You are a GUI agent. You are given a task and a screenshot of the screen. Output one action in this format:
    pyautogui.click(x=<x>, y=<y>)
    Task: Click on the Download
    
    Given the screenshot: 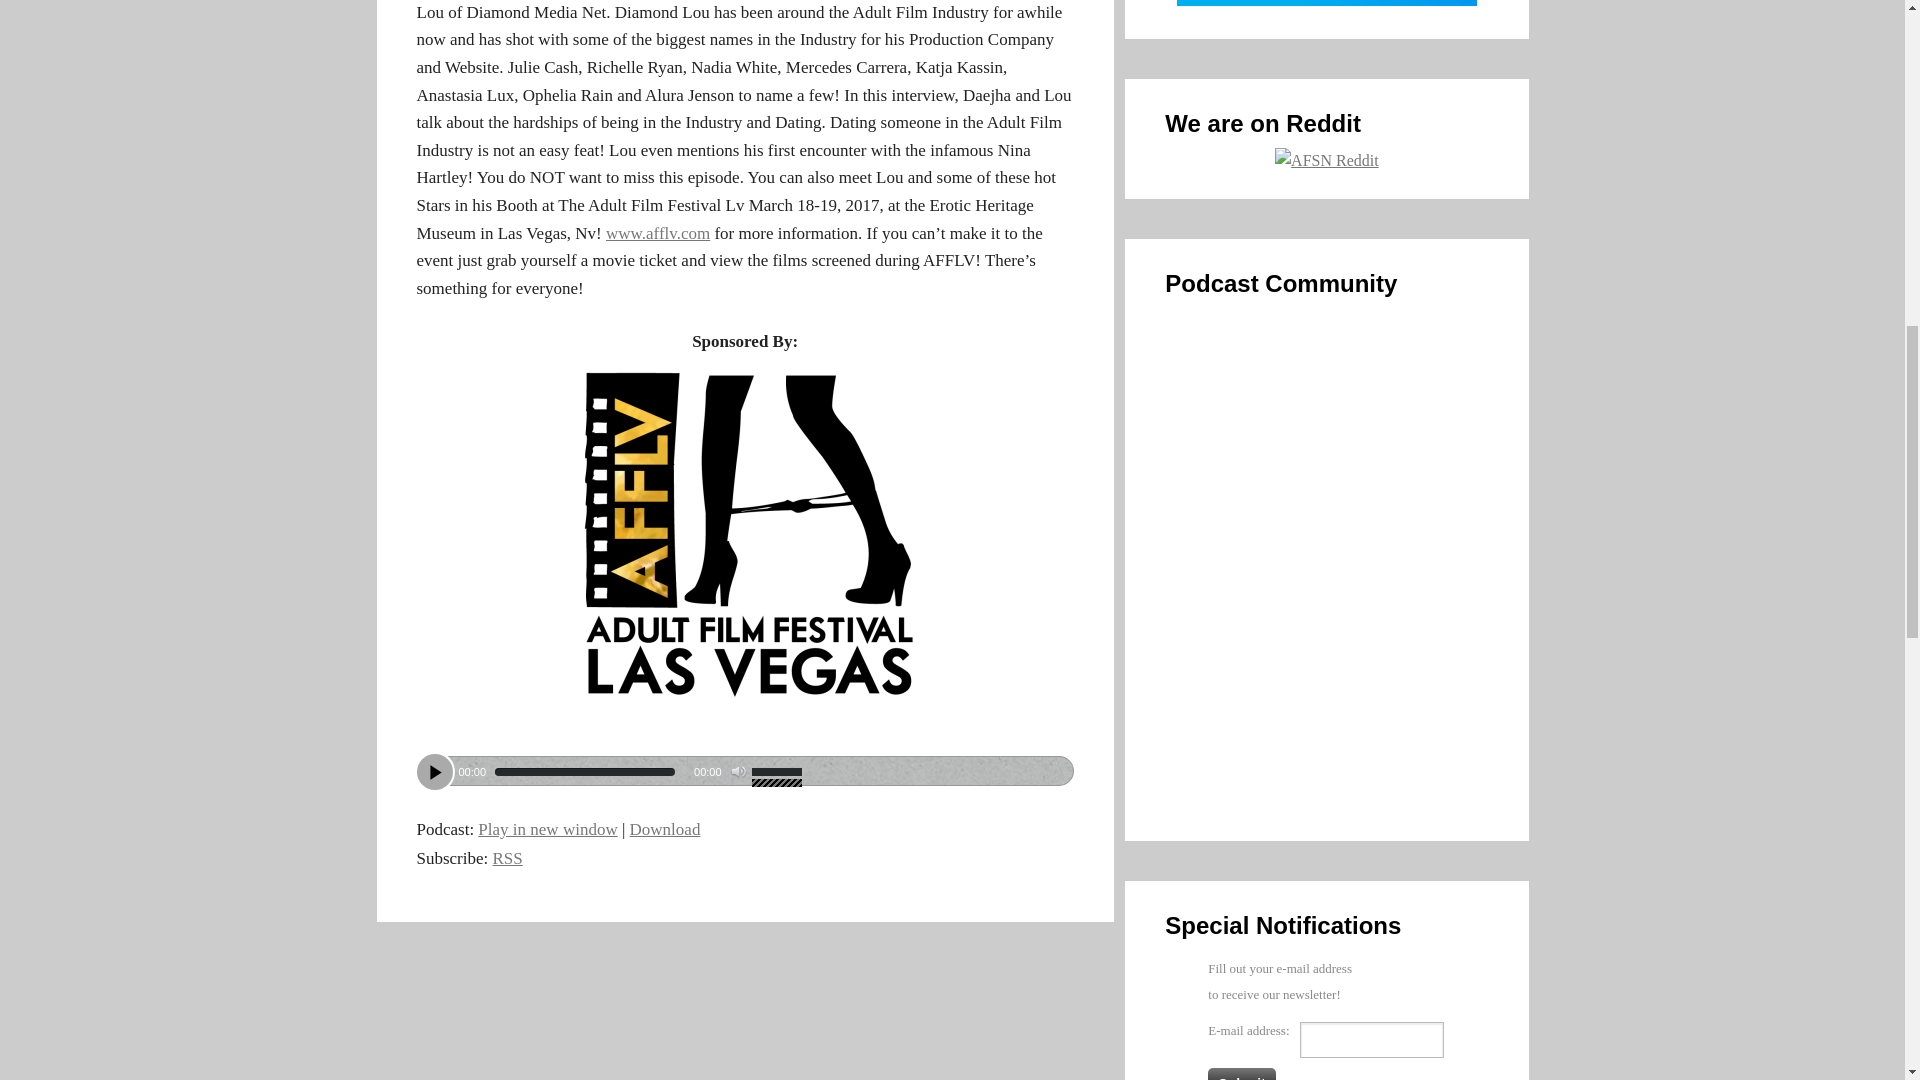 What is the action you would take?
    pyautogui.click(x=664, y=829)
    